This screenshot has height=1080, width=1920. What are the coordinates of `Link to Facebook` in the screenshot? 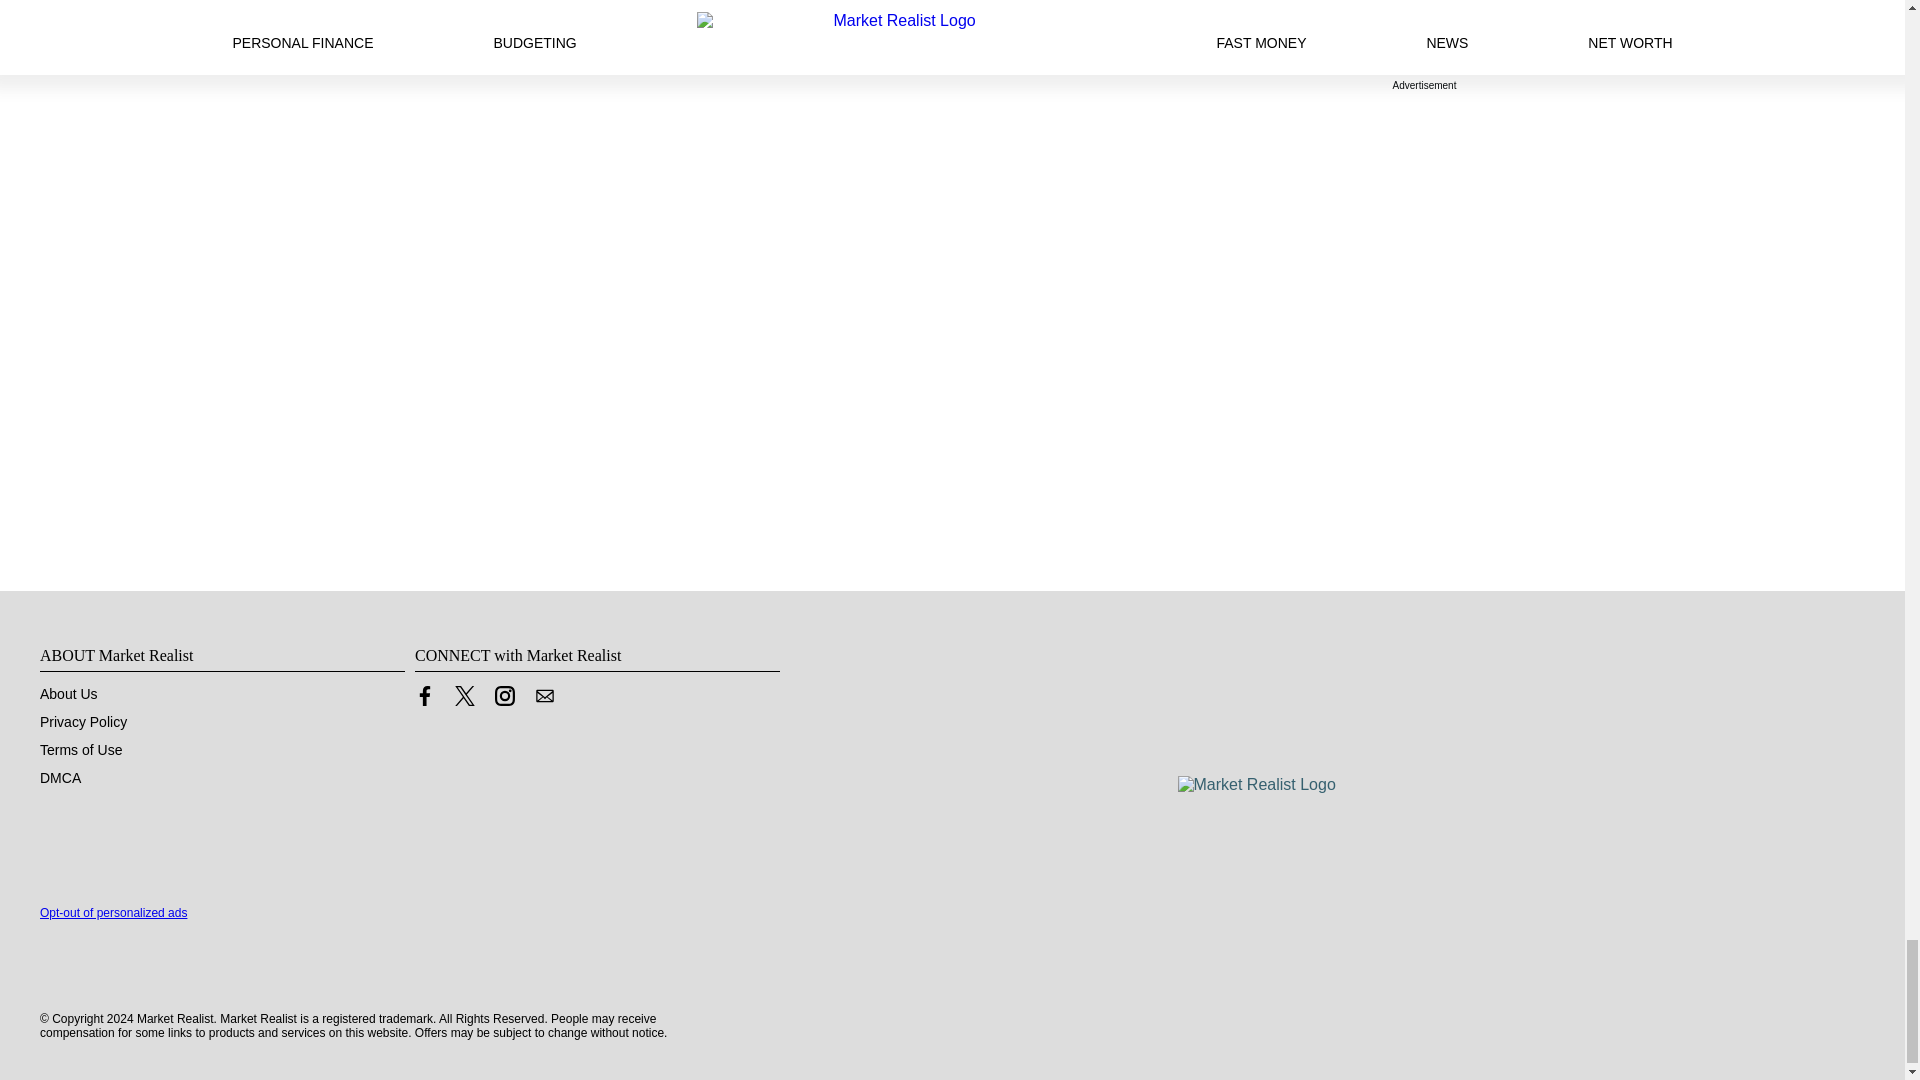 It's located at (424, 700).